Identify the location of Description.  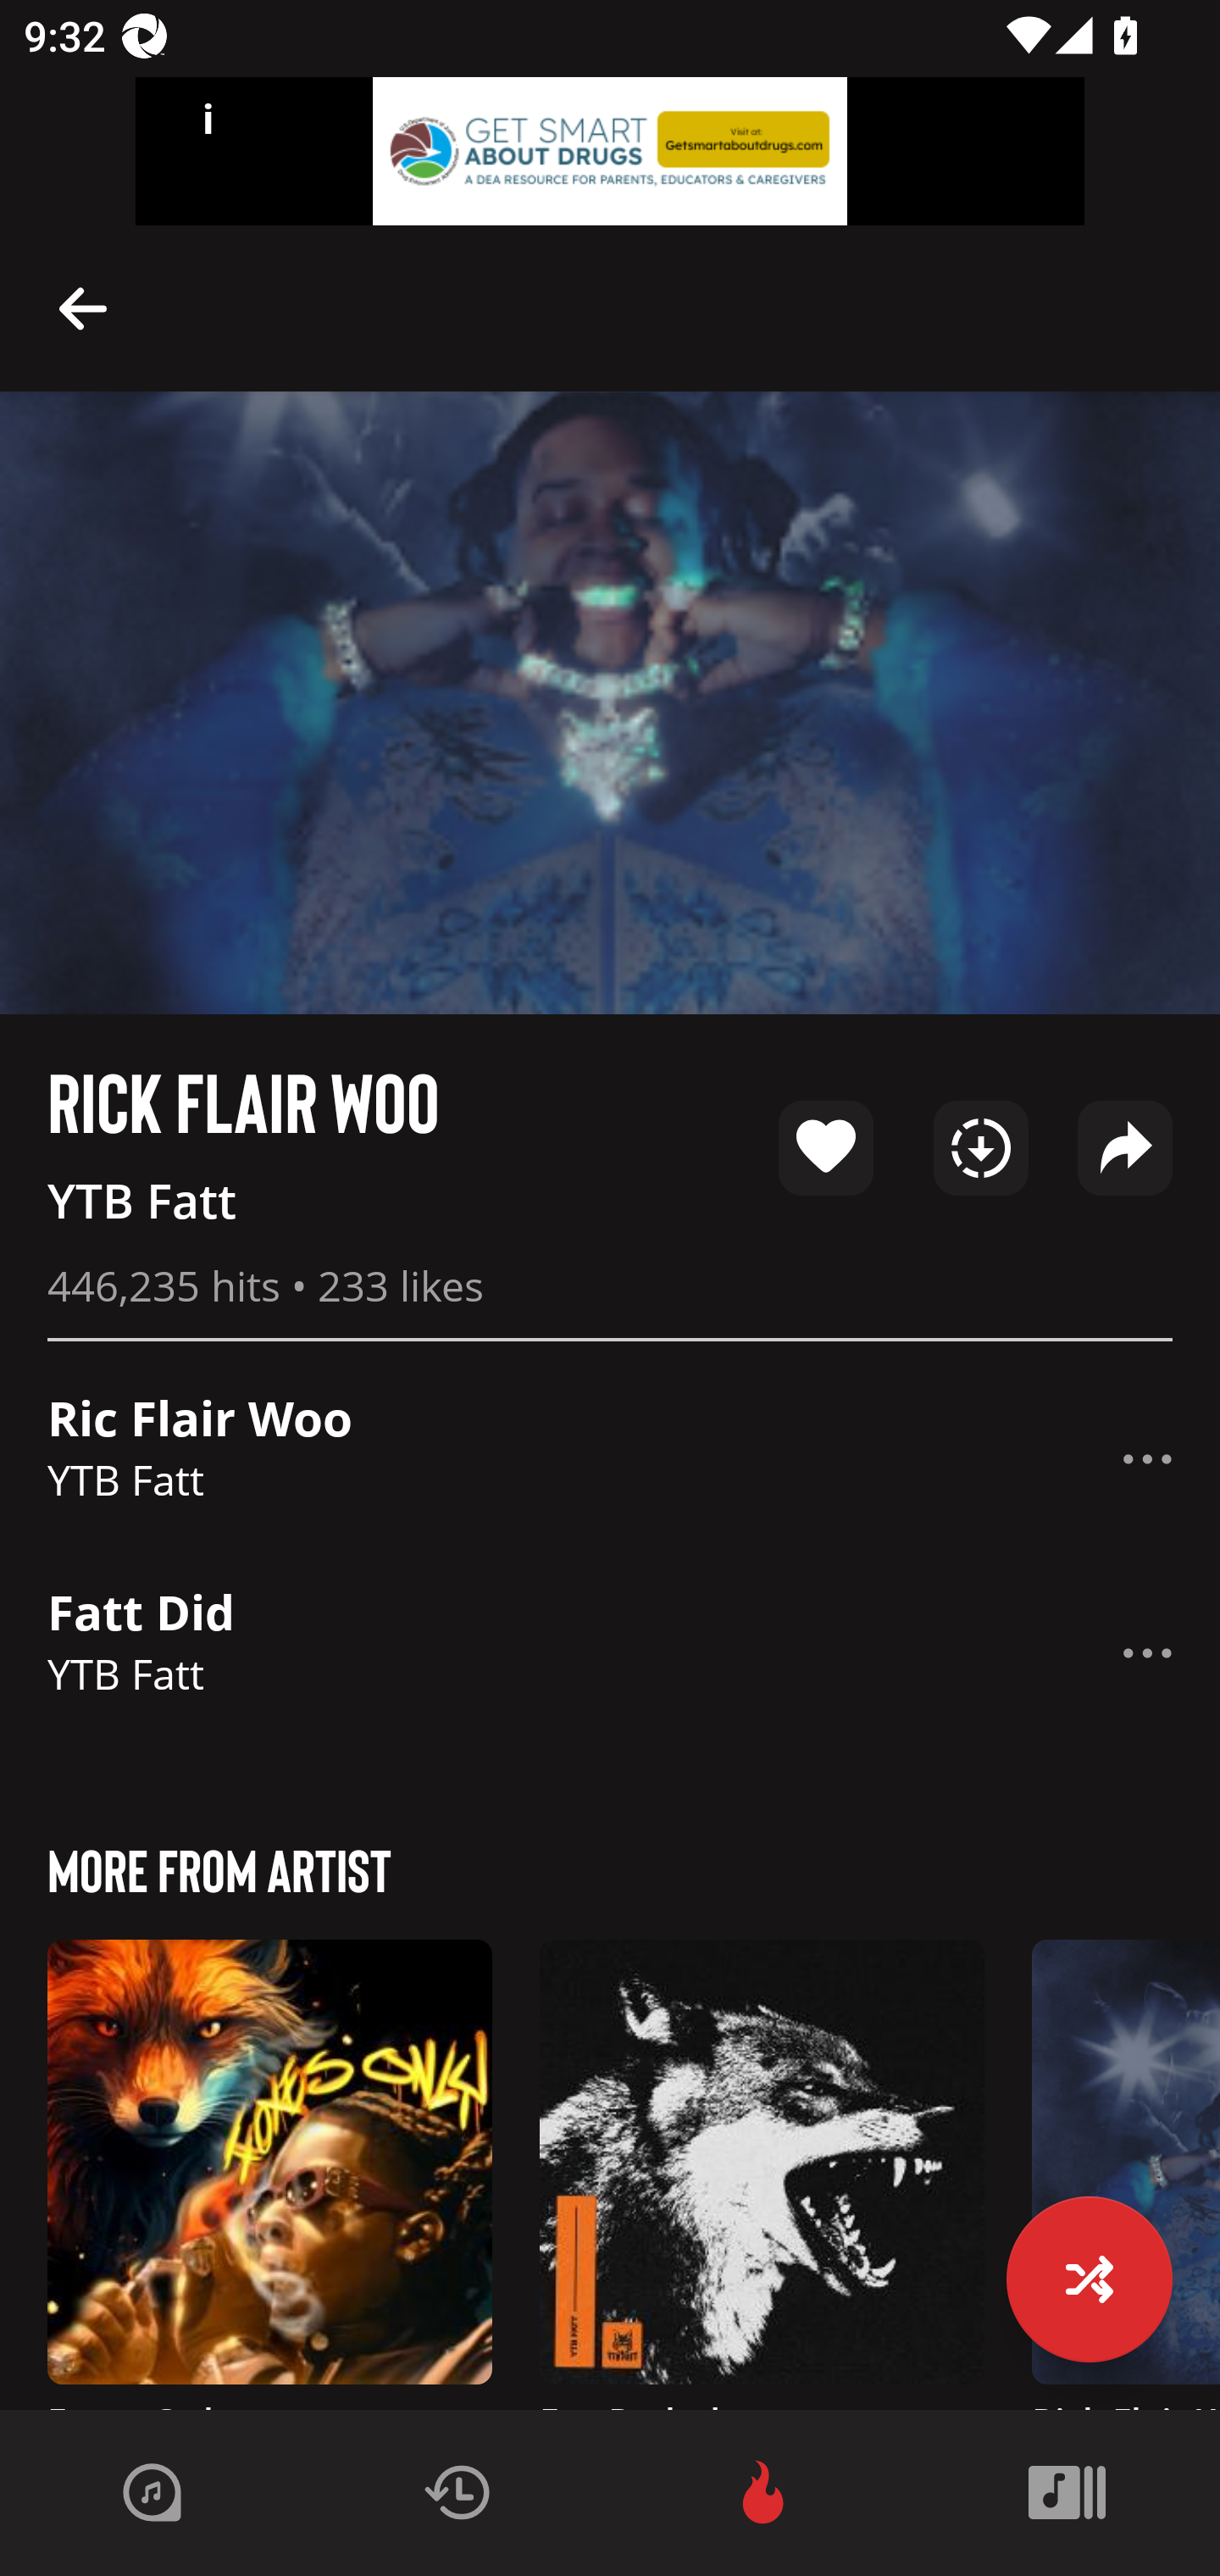
(1147, 1459).